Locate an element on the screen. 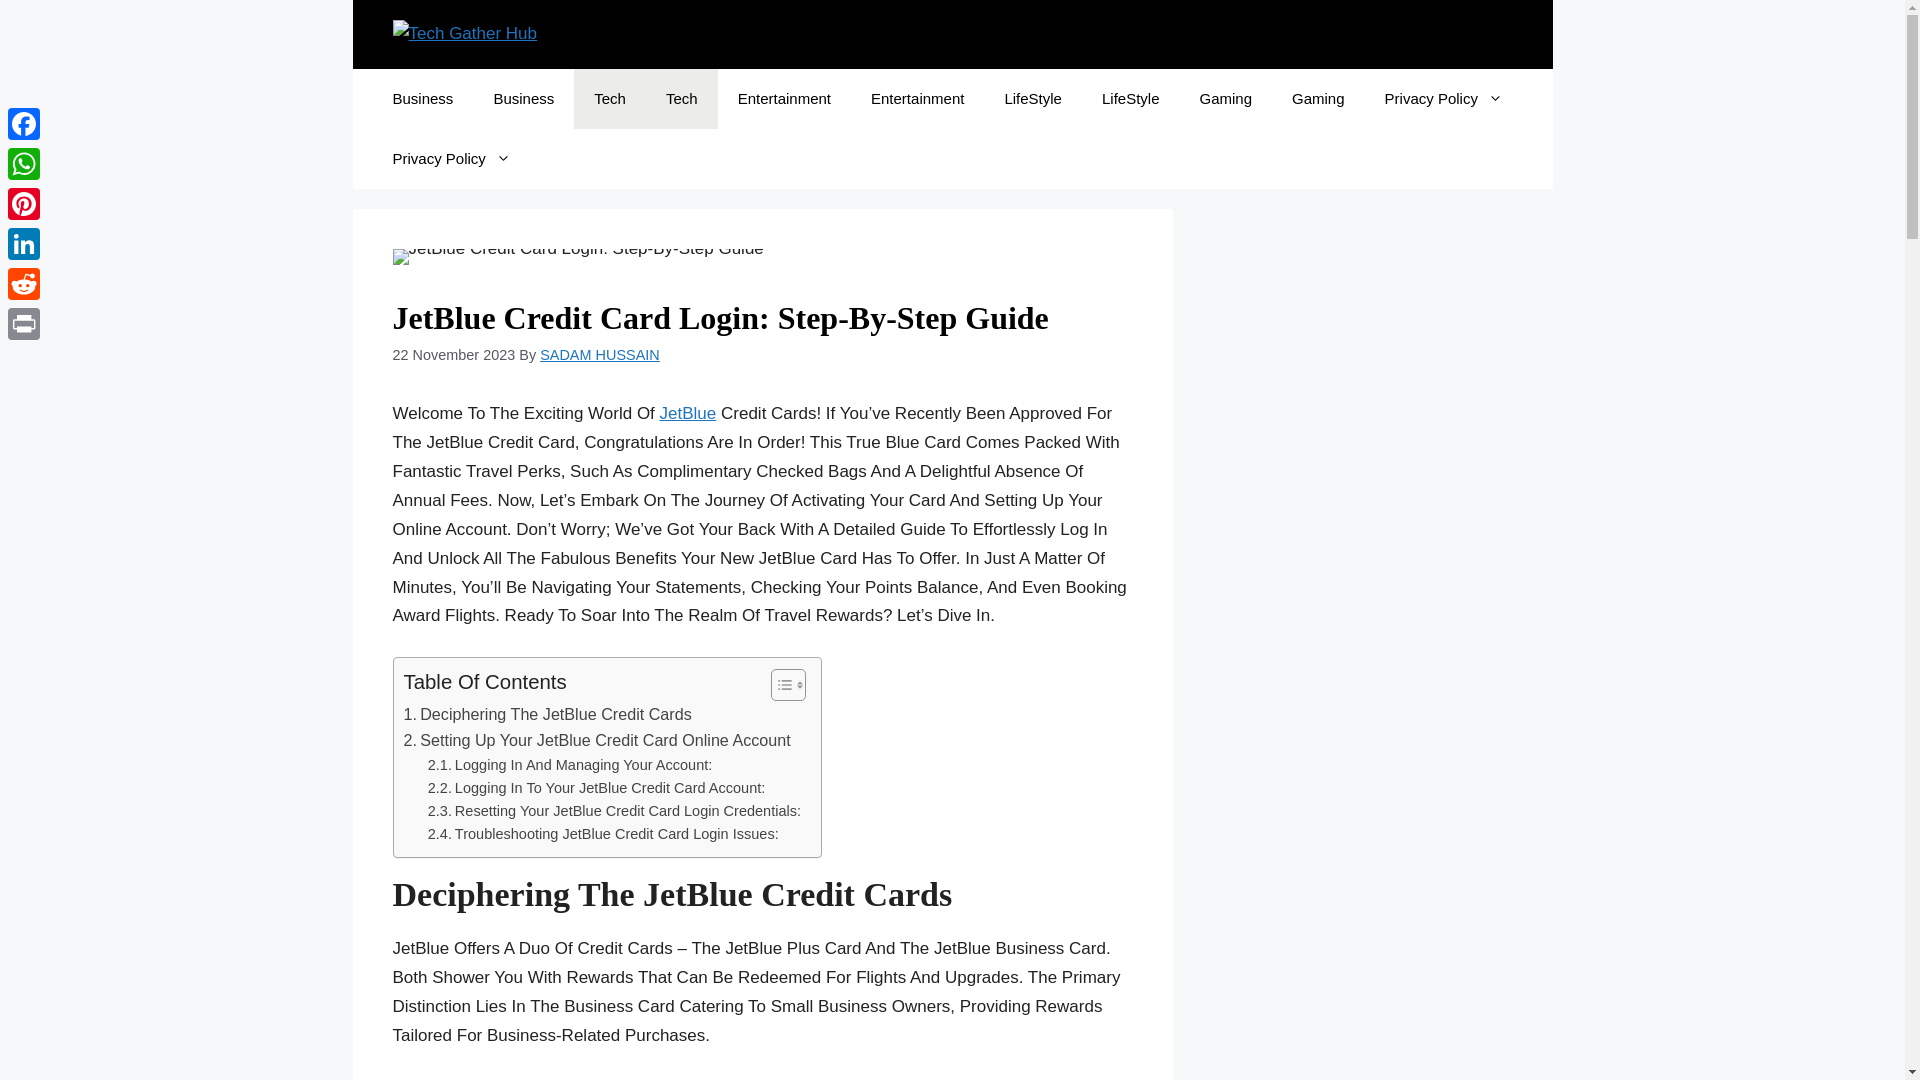  Setting Up Your JetBlue Credit Card Online Account is located at coordinates (597, 740).